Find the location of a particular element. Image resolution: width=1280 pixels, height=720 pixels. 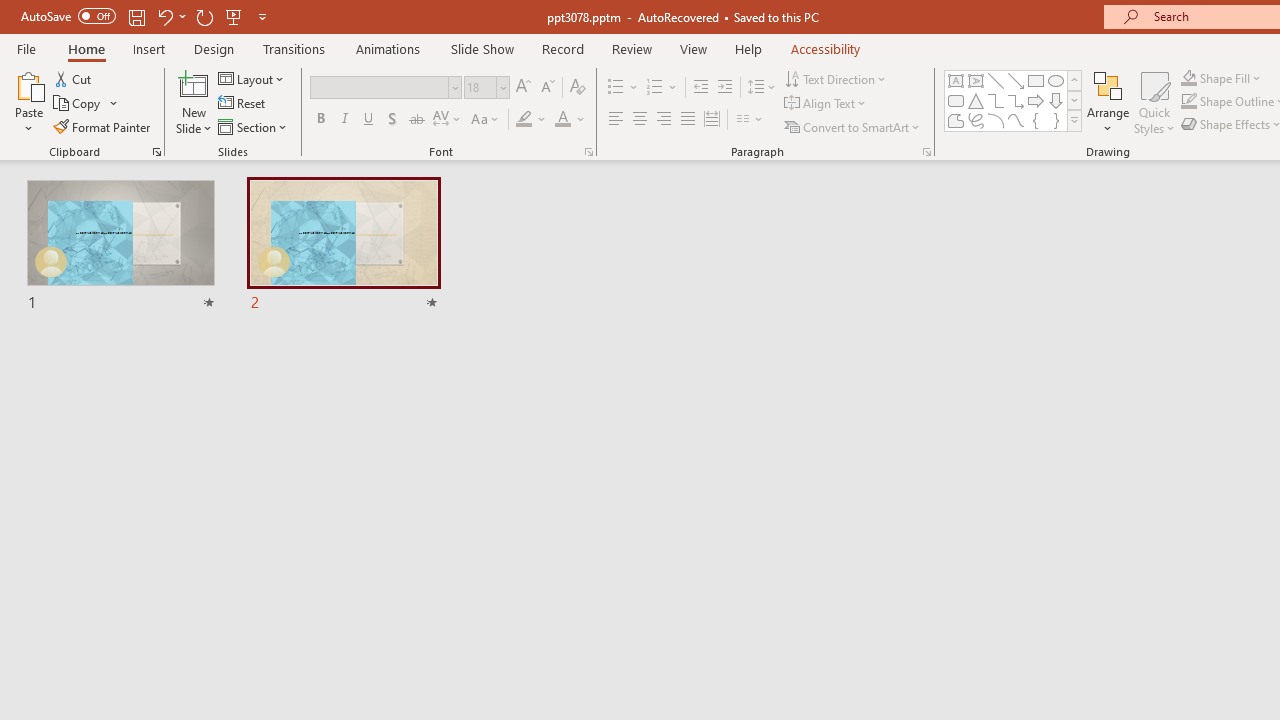

Align Right is located at coordinates (663, 120).